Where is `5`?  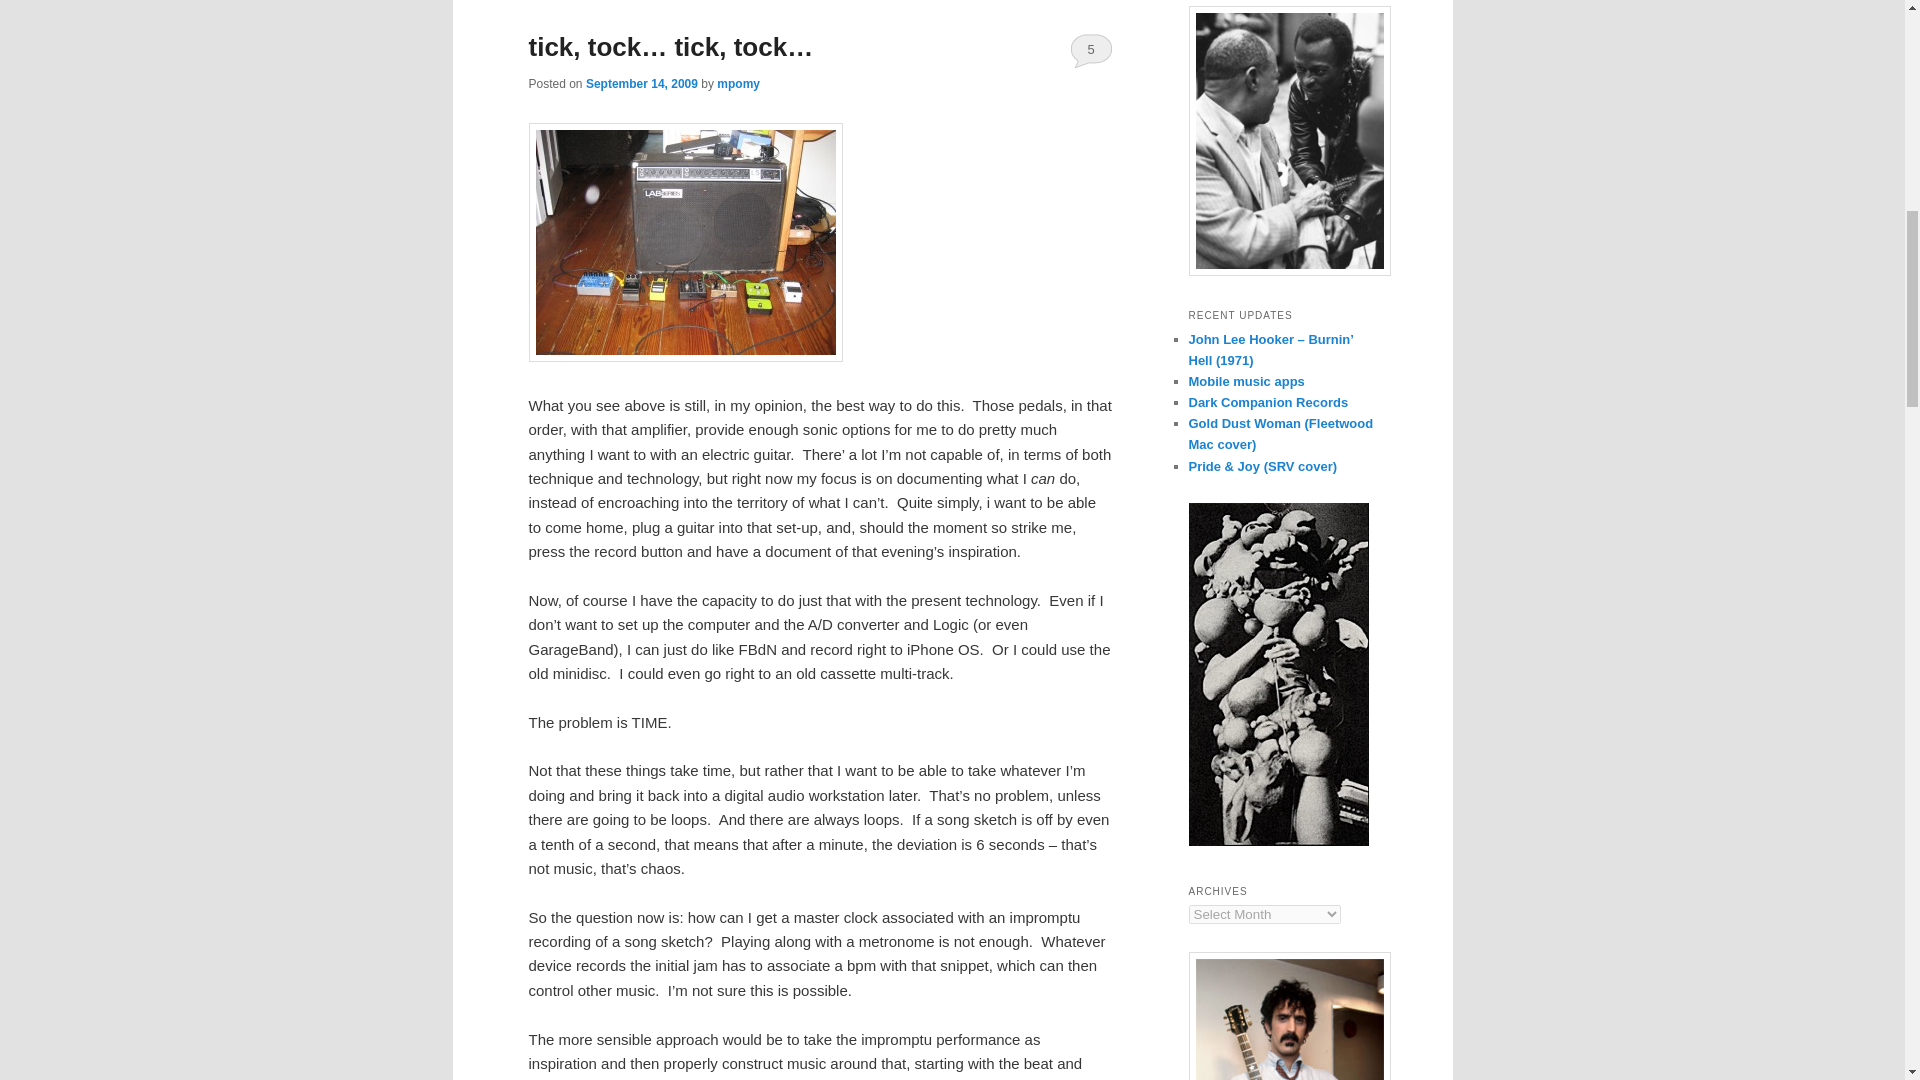
5 is located at coordinates (1091, 50).